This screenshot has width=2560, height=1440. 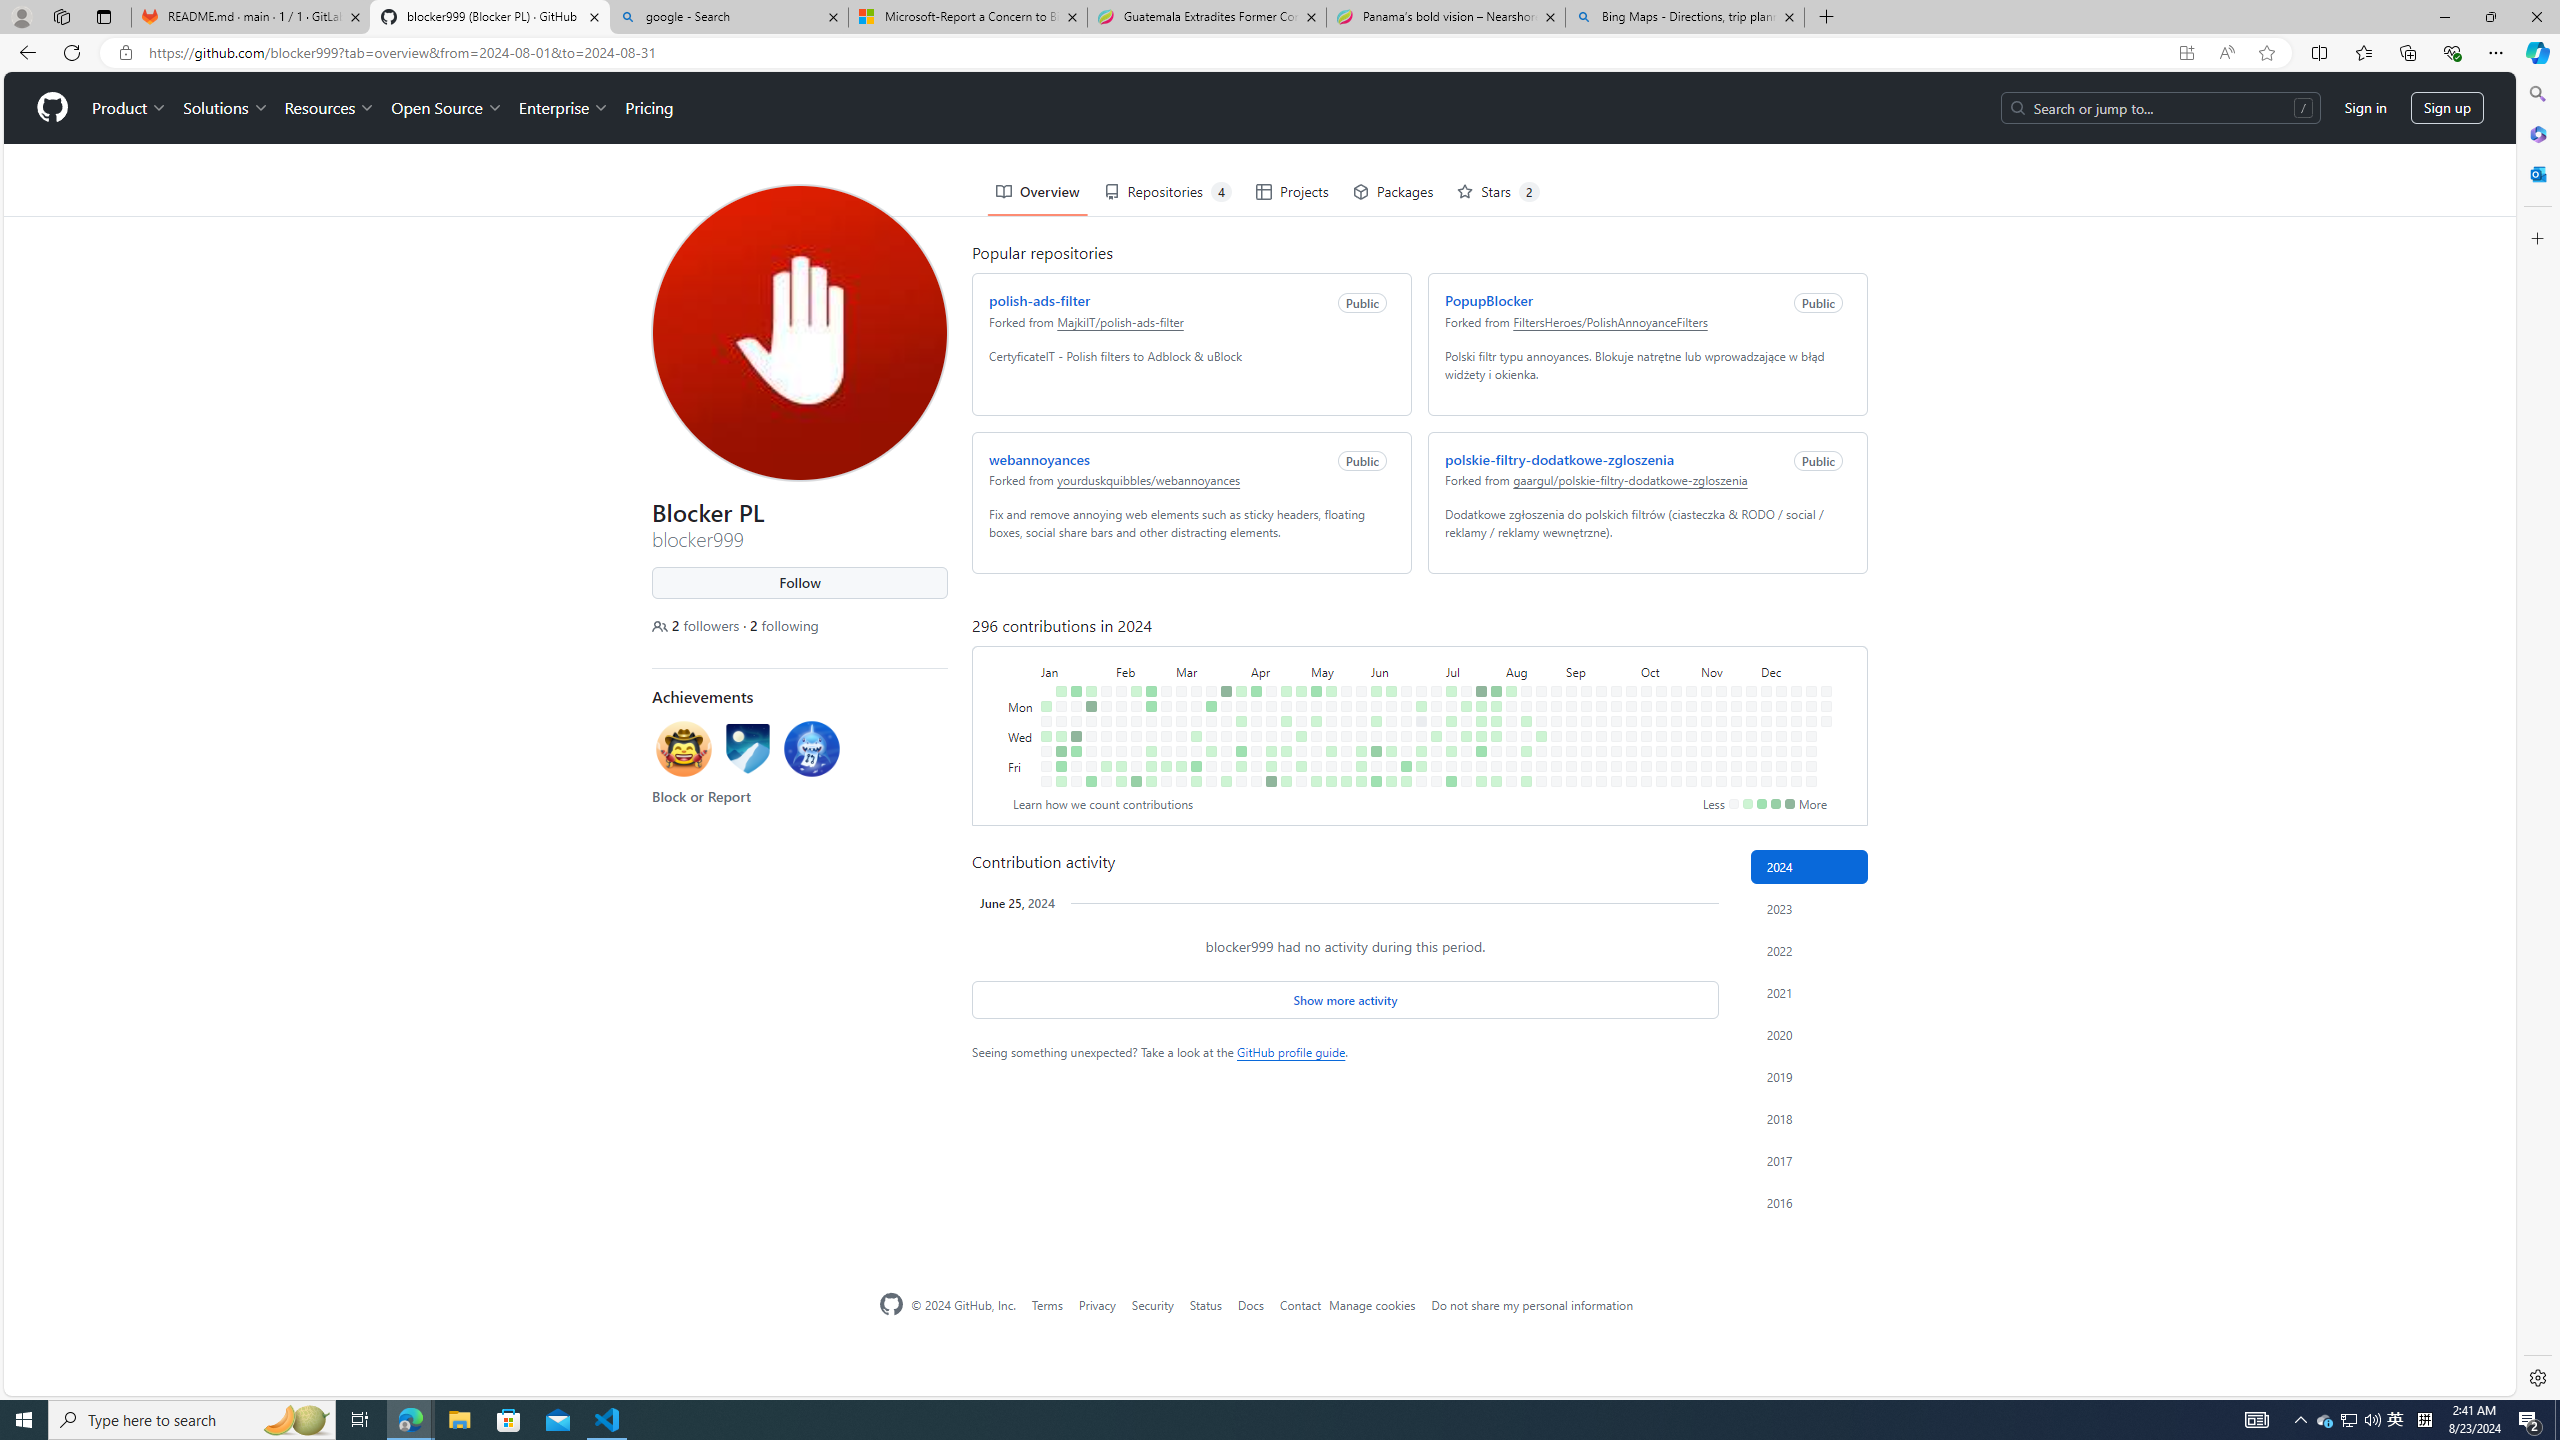 I want to click on No contributions on March 25th., so click(x=1222, y=634).